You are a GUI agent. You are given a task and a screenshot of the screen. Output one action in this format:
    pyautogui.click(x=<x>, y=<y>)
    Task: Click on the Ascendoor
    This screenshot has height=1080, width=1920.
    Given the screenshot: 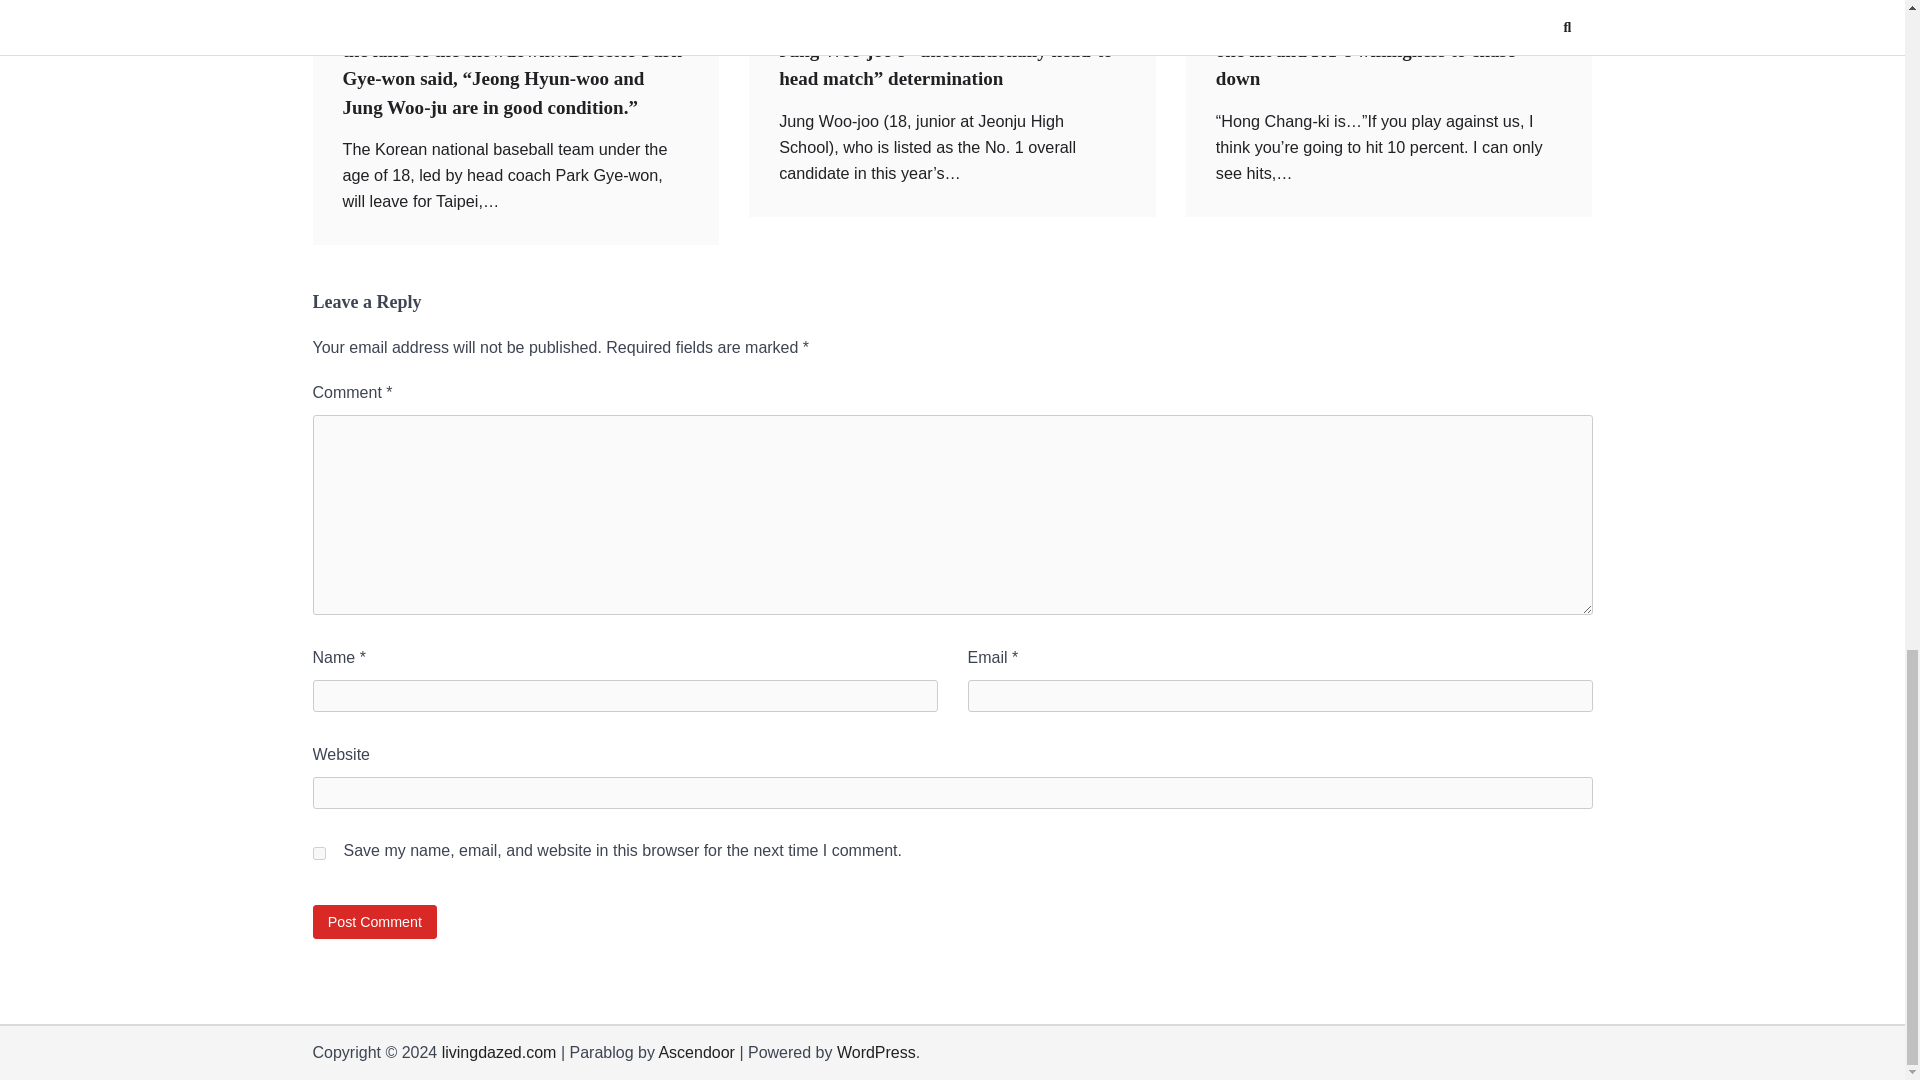 What is the action you would take?
    pyautogui.click(x=696, y=1052)
    